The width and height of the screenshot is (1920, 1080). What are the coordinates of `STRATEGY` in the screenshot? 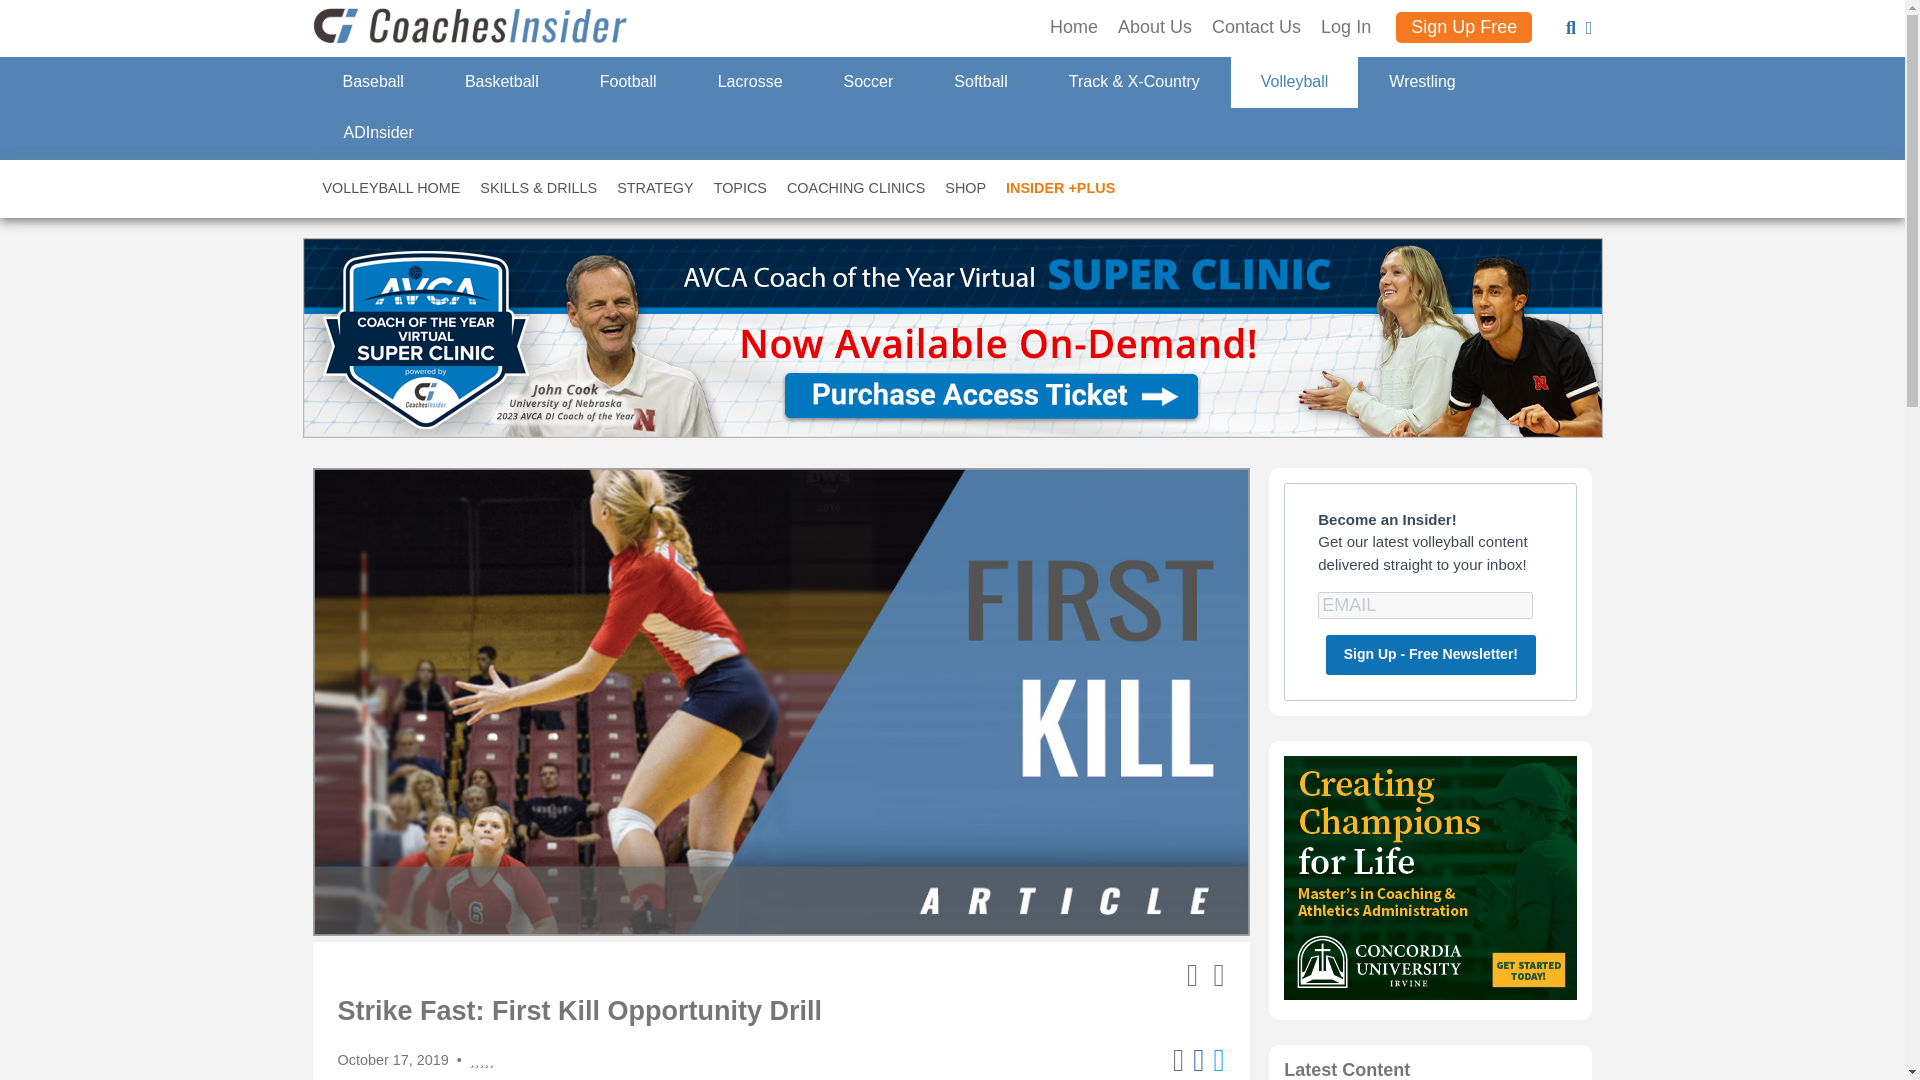 It's located at (655, 188).